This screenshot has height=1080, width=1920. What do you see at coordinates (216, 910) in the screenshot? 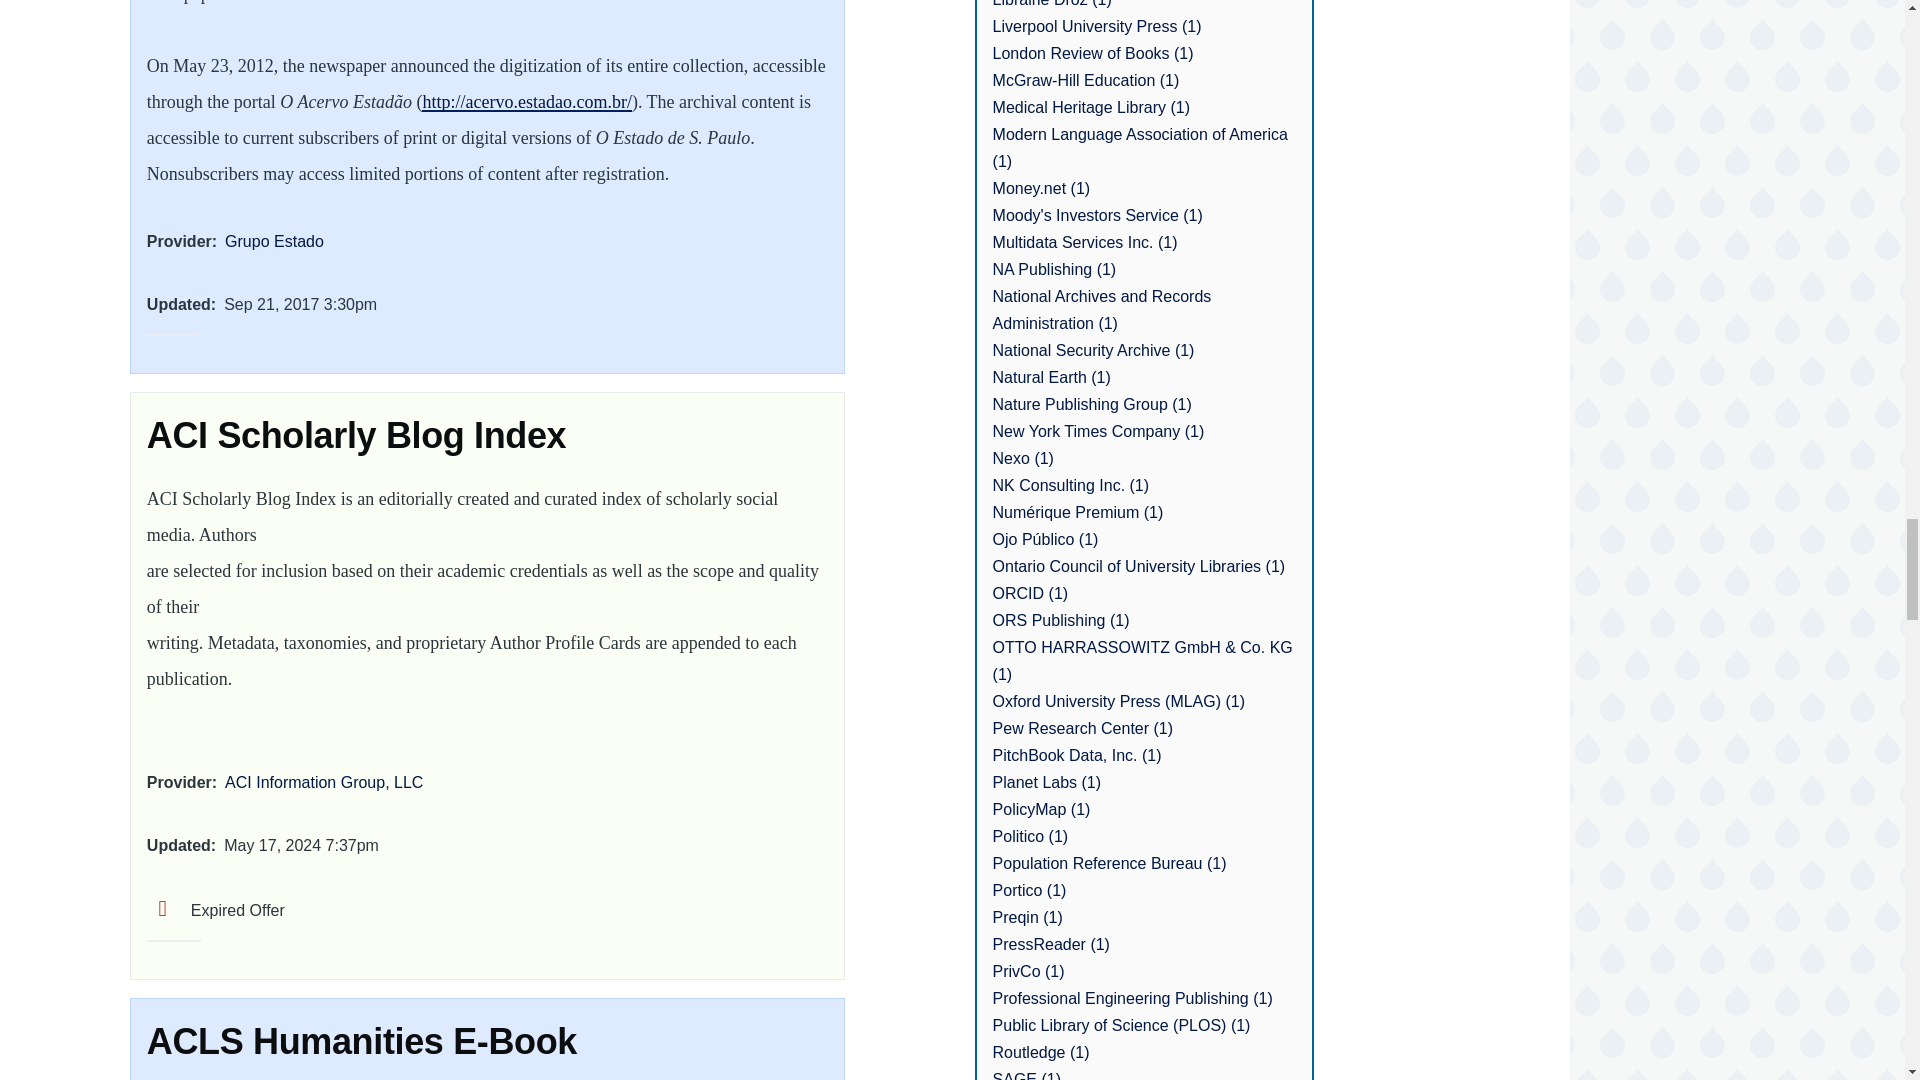
I see `Expired Offer` at bounding box center [216, 910].